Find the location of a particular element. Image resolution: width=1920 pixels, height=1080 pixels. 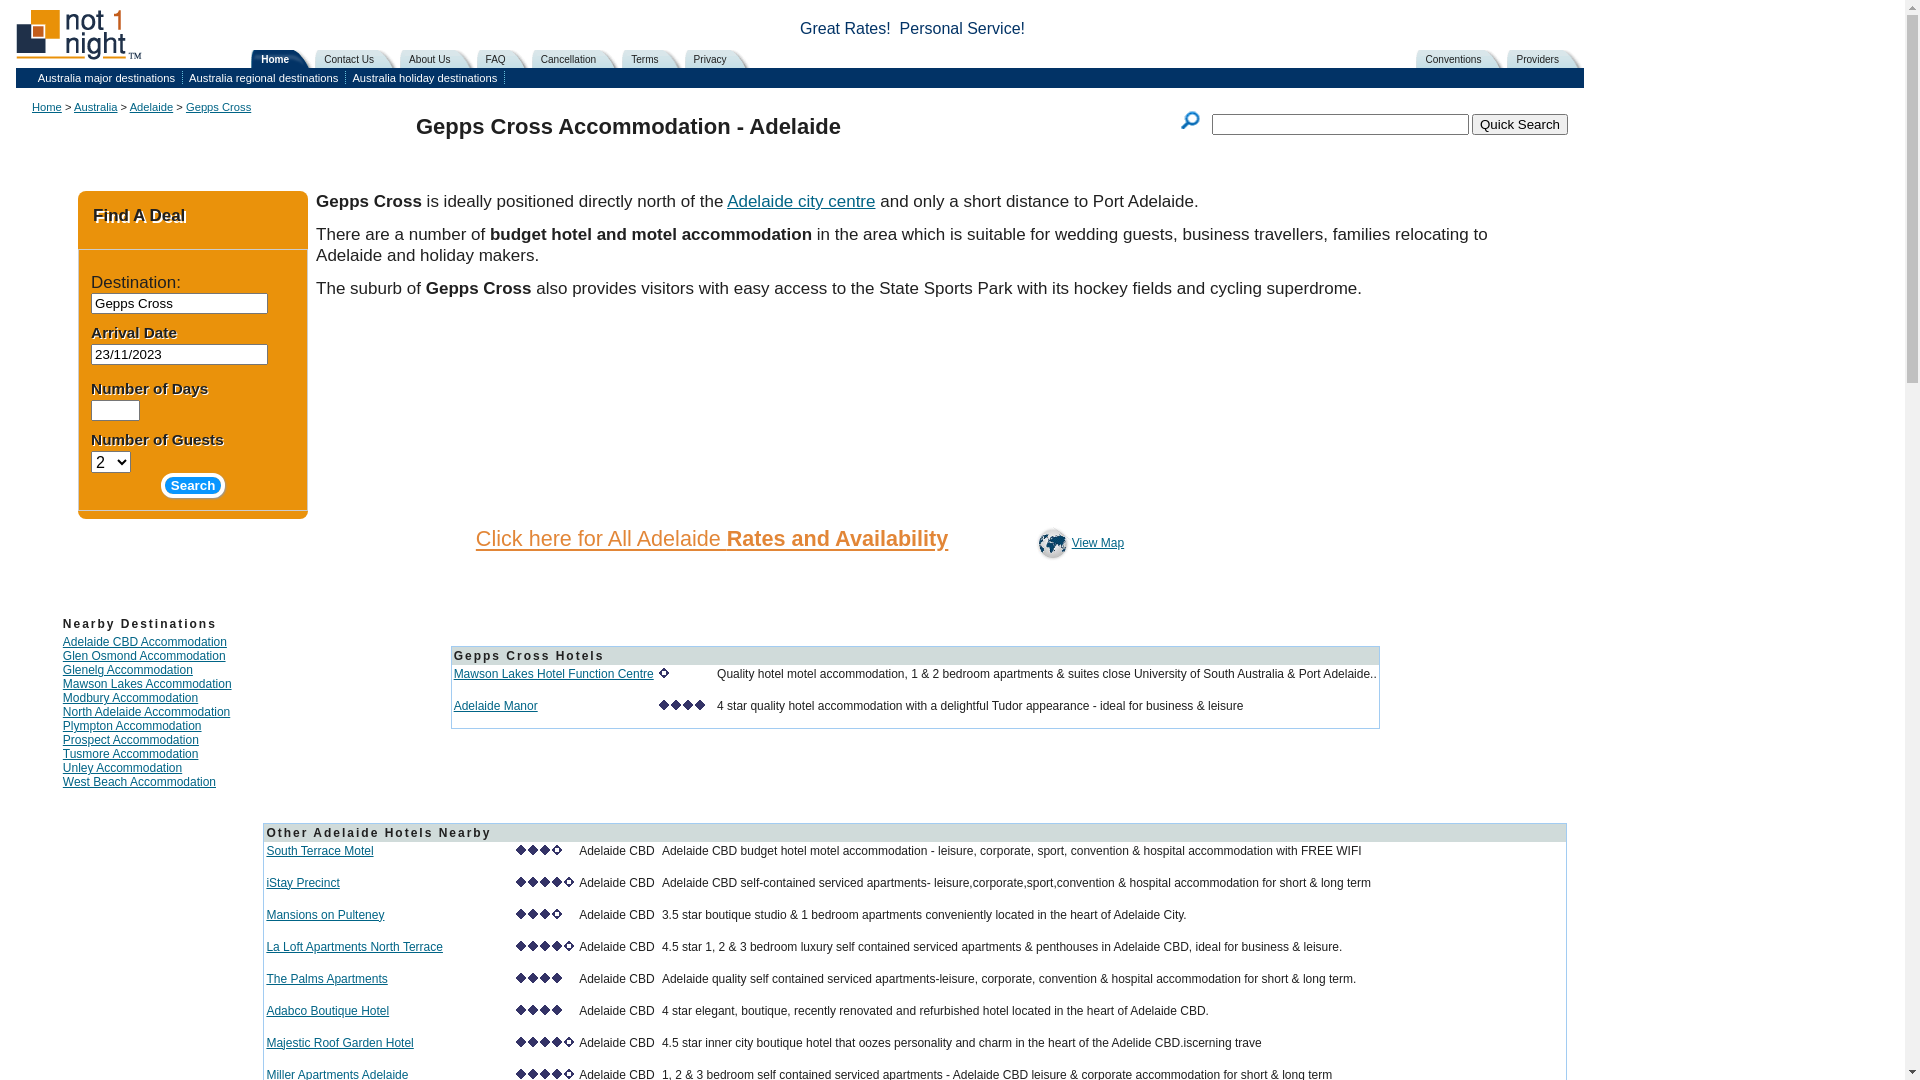

Adelaide CBD Accommodation is located at coordinates (145, 642).